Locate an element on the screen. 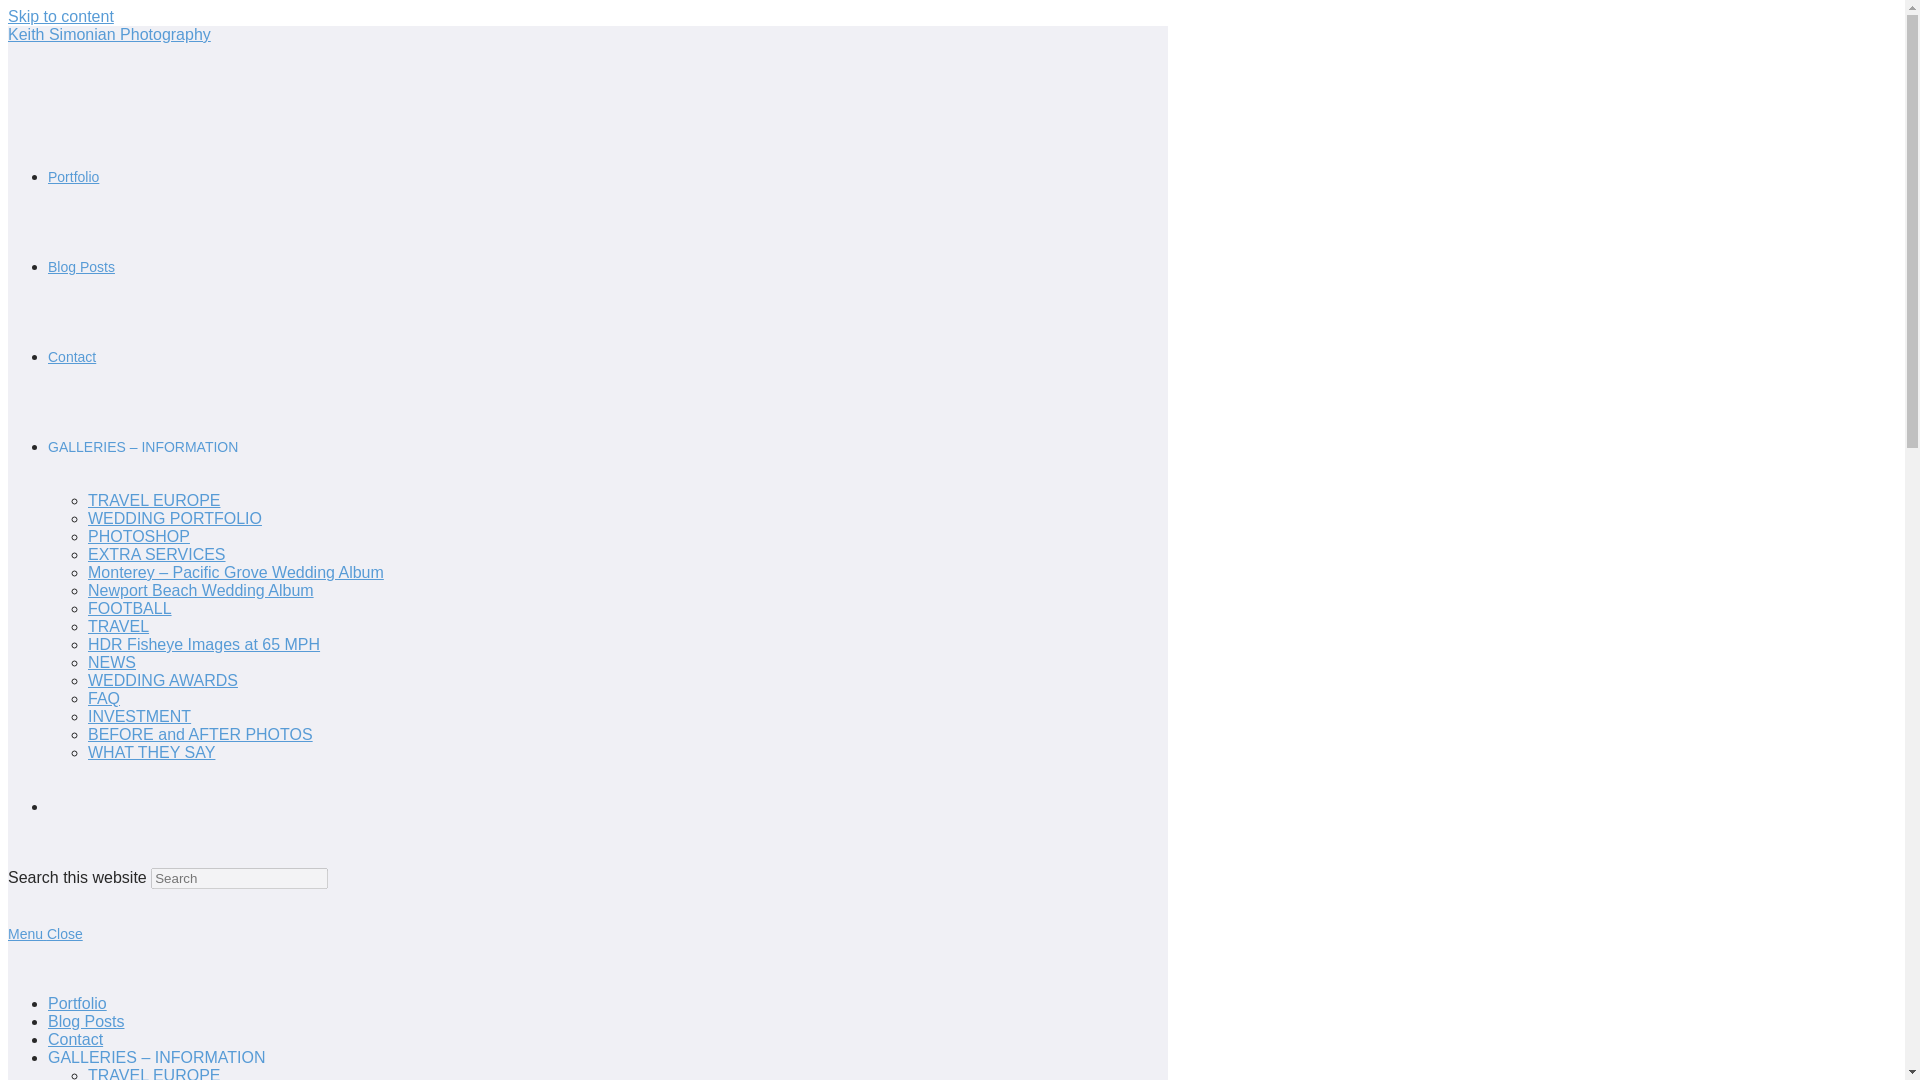 This screenshot has height=1080, width=1920. HDR Fisheye Images at 65 MPH is located at coordinates (204, 644).